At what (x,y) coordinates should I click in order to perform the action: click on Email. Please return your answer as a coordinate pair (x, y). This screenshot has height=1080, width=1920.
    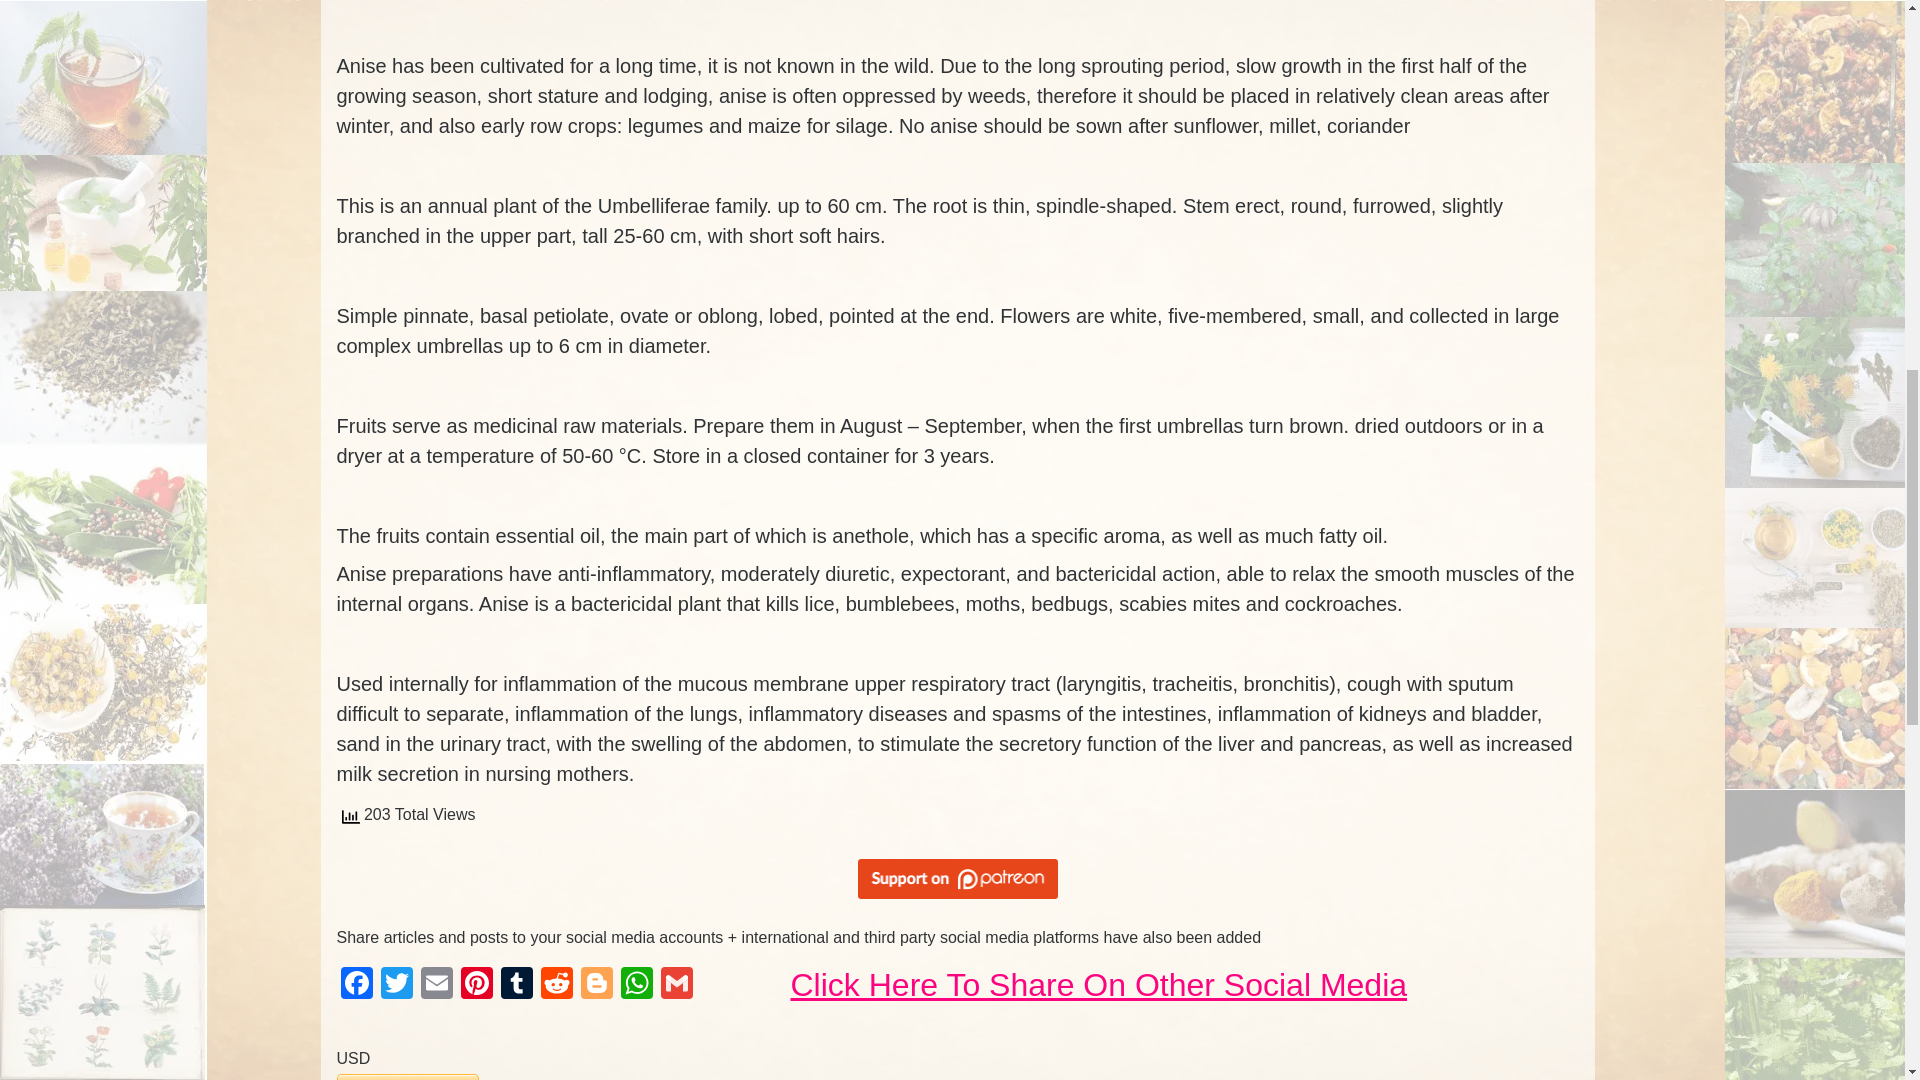
    Looking at the image, I should click on (436, 985).